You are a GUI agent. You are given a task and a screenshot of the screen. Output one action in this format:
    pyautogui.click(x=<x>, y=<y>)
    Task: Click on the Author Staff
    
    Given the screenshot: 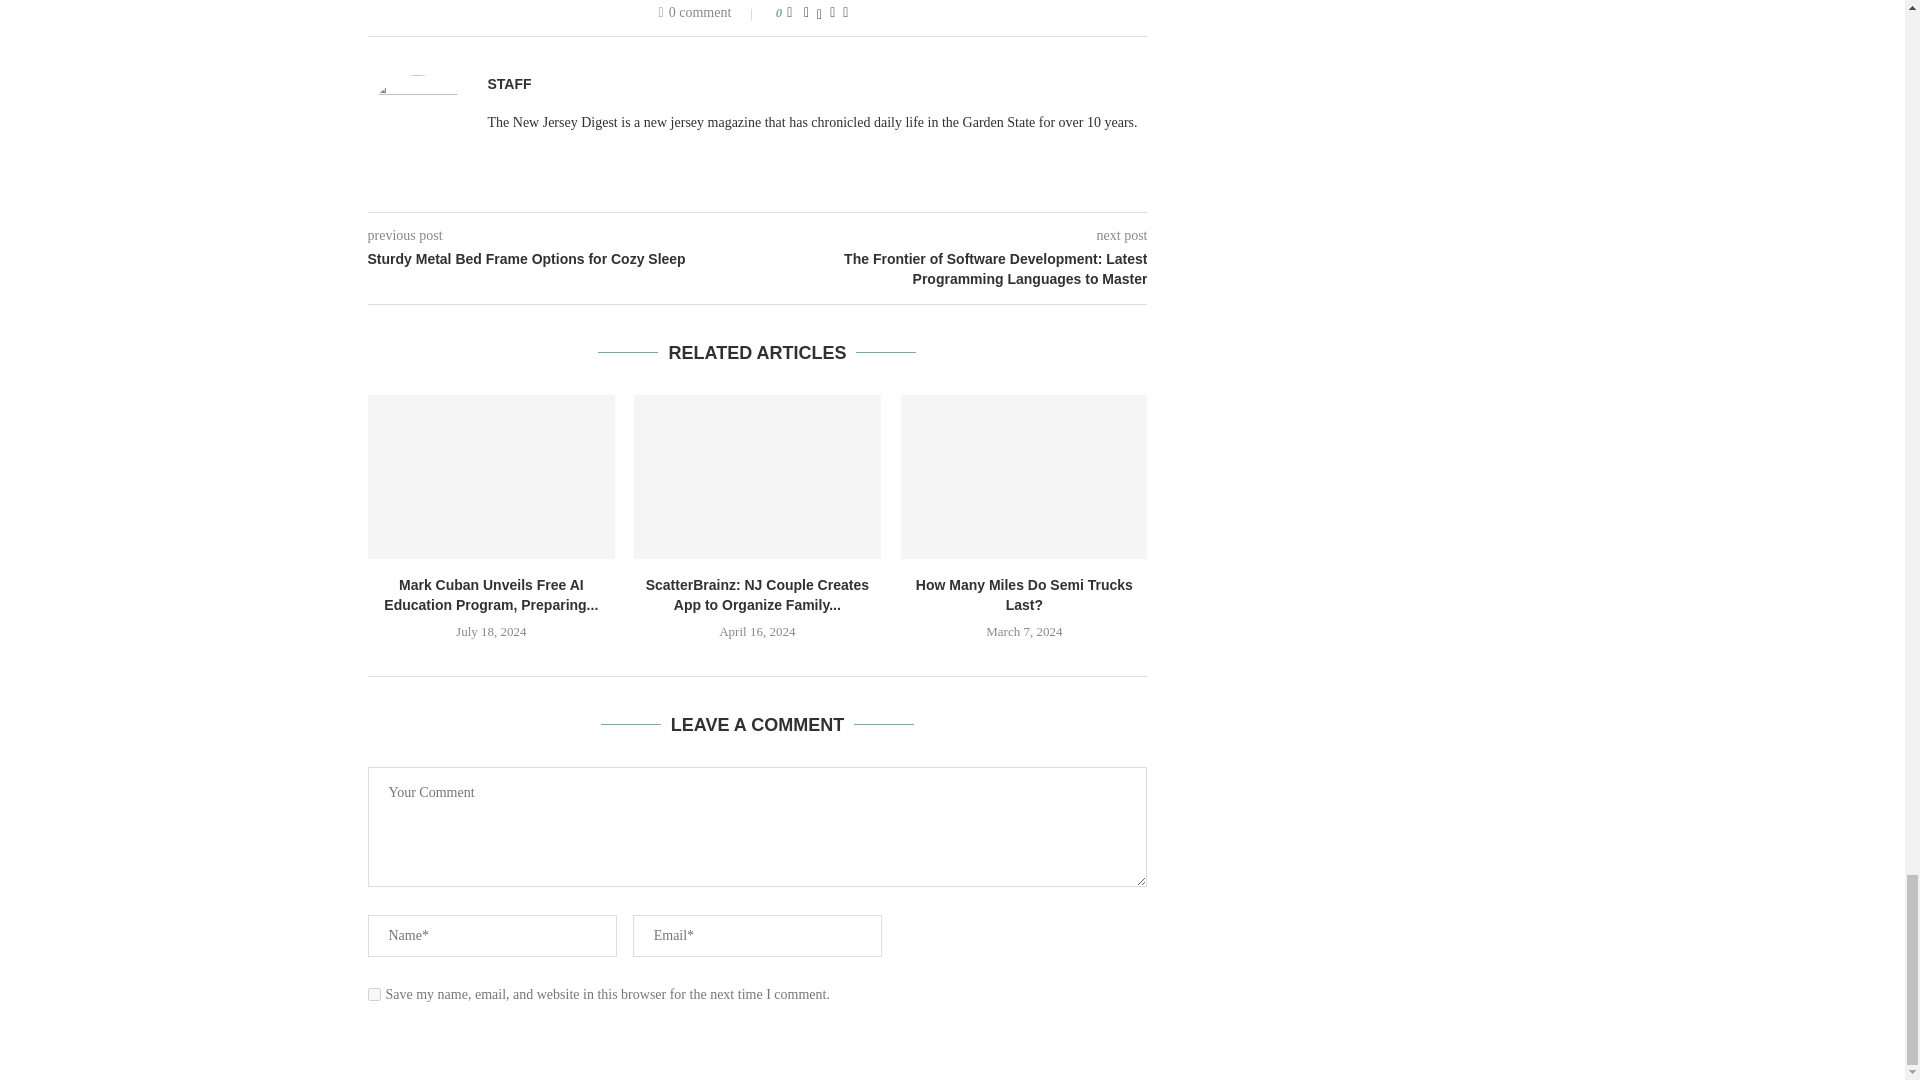 What is the action you would take?
    pyautogui.click(x=509, y=84)
    